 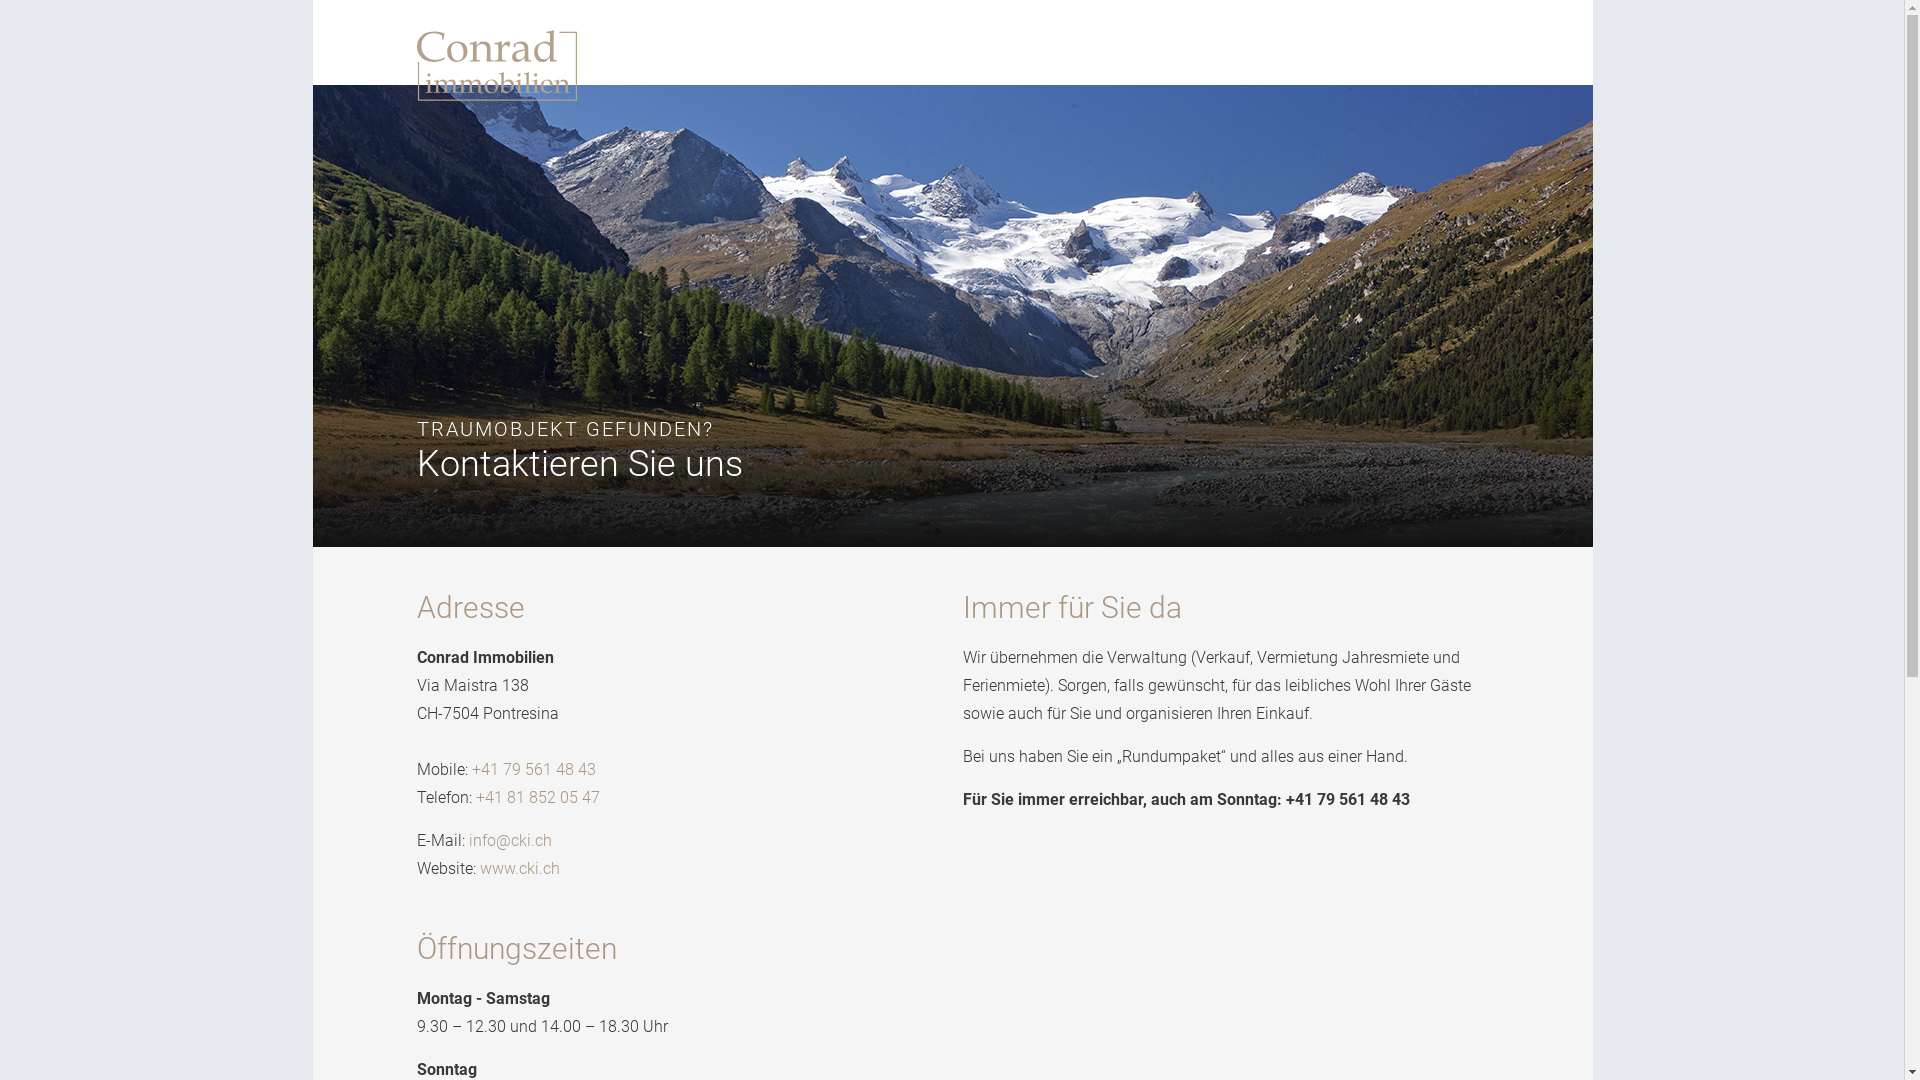 I want to click on info@cki.ch, so click(x=510, y=840).